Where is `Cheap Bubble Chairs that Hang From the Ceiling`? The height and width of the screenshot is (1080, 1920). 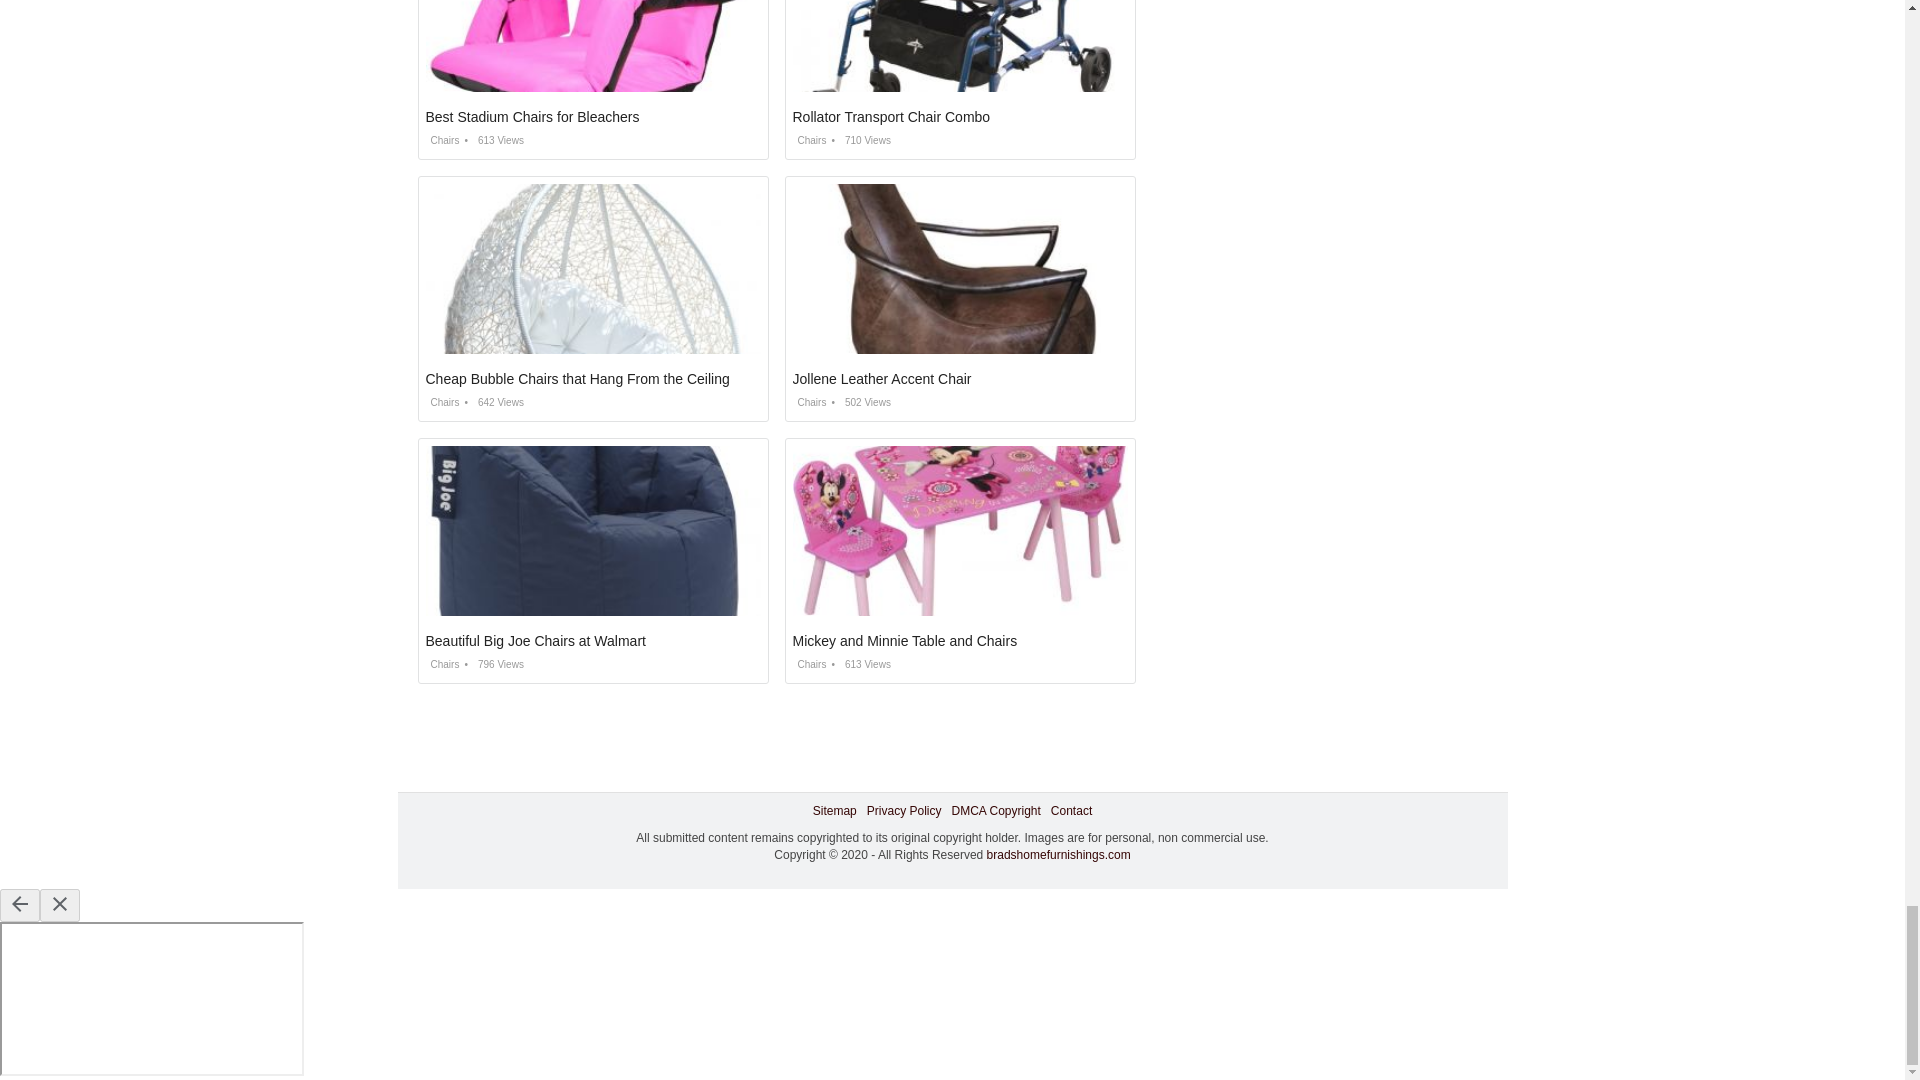
Cheap Bubble Chairs that Hang From the Ceiling is located at coordinates (578, 378).